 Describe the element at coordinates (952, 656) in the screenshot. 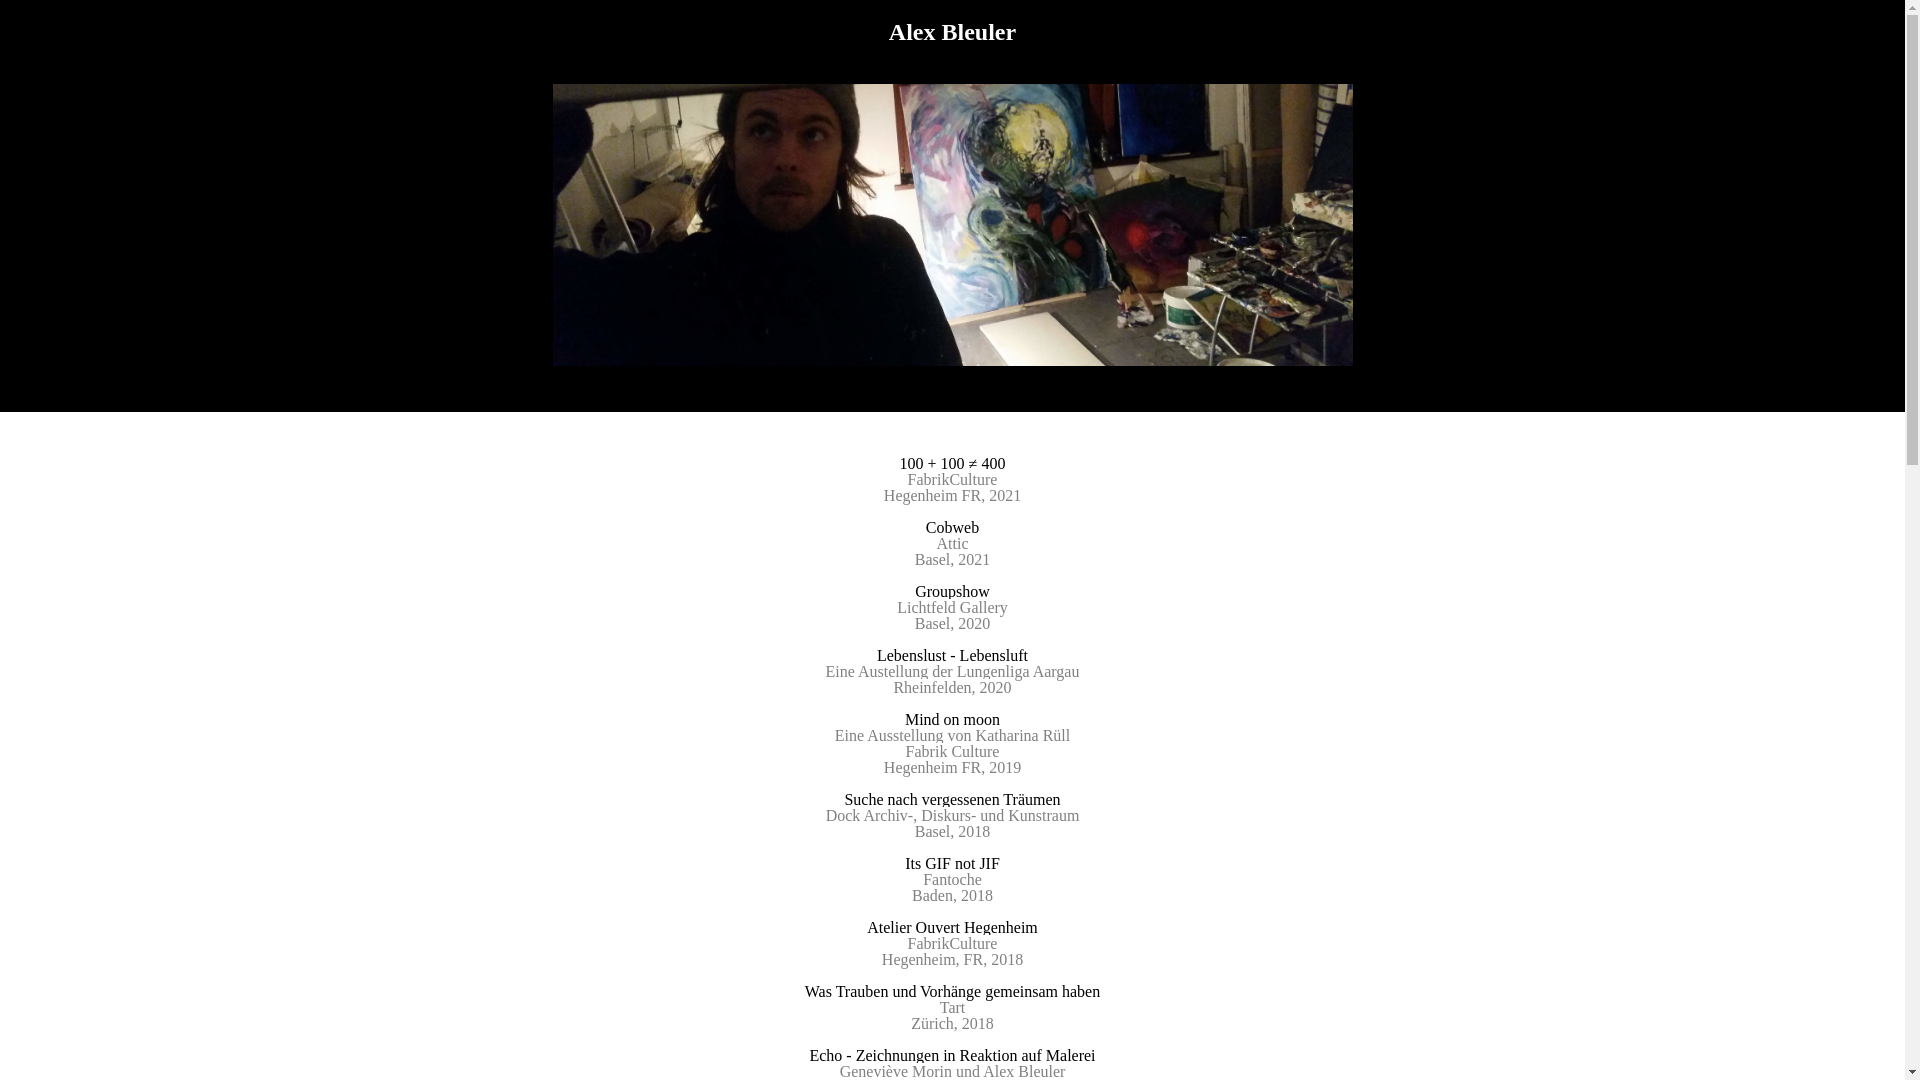

I see `Lebenslust - Lebensluft` at that location.